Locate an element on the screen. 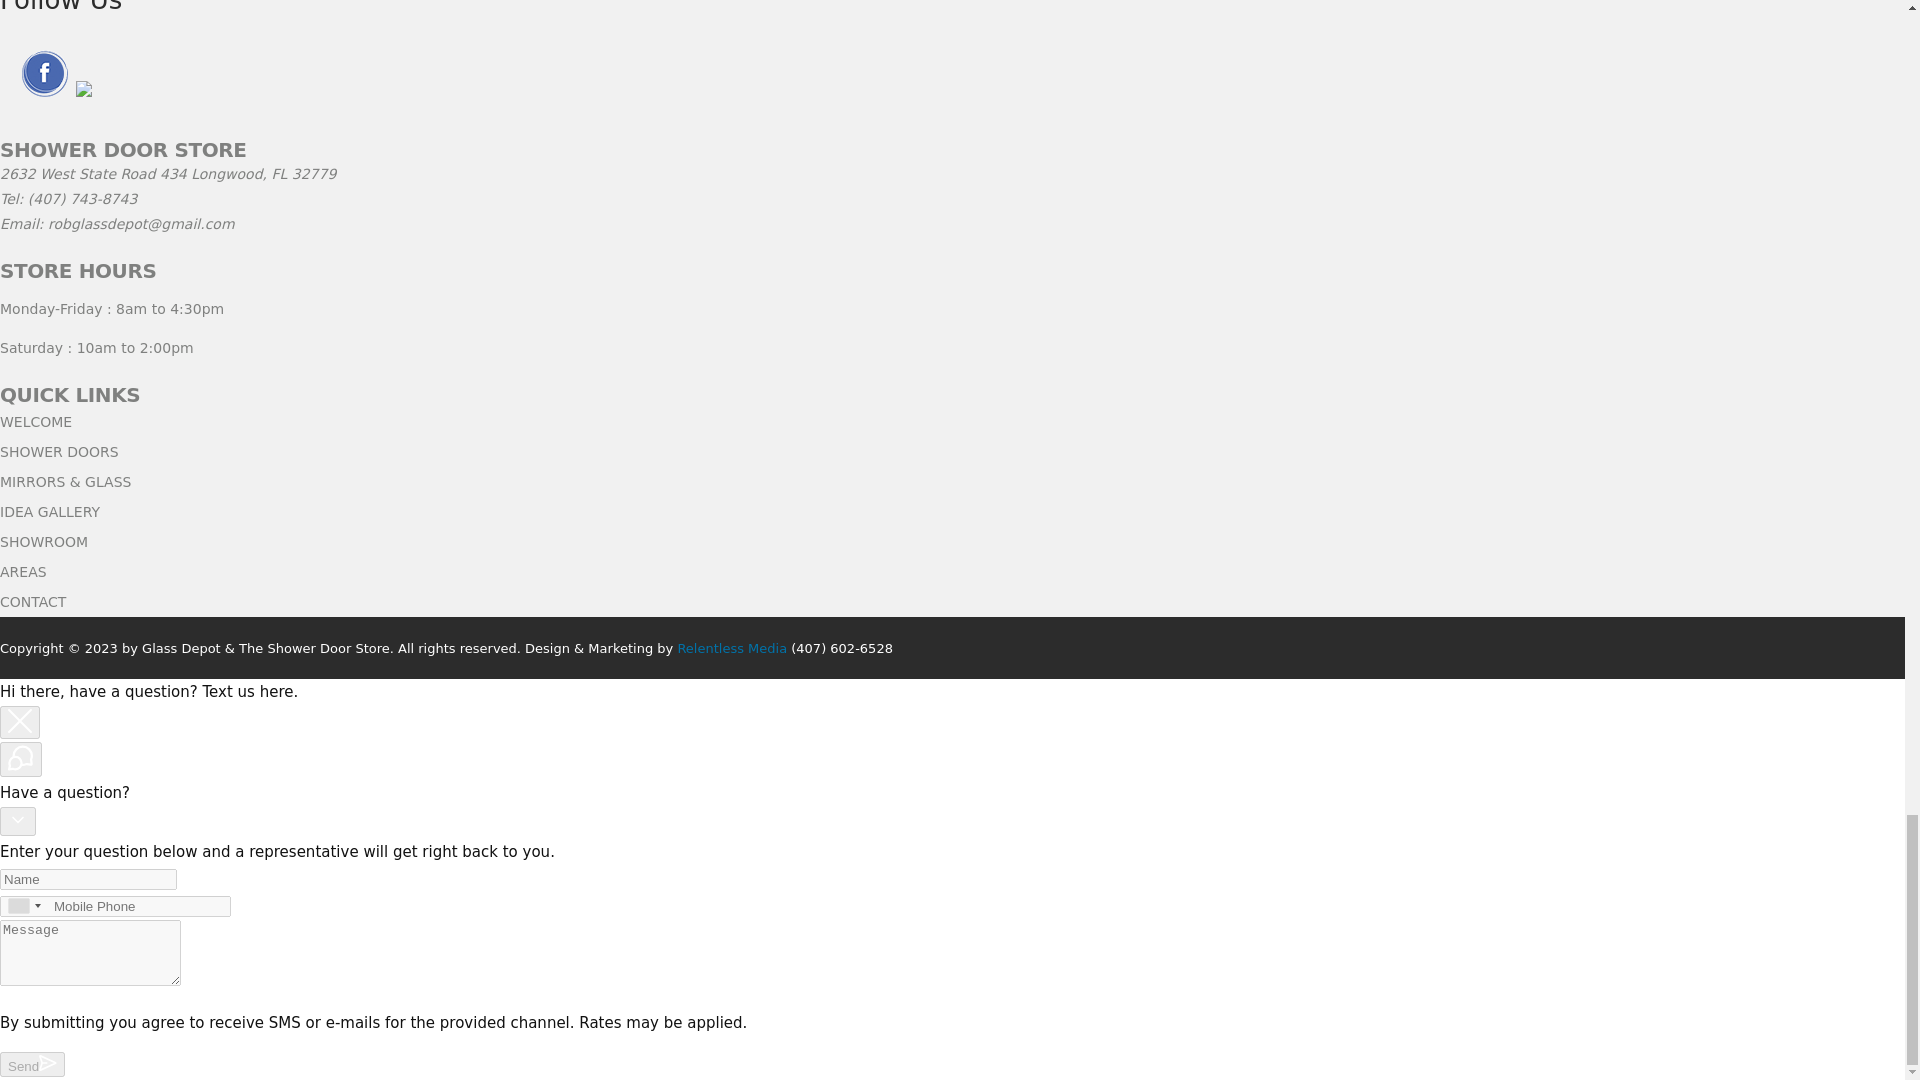 This screenshot has height=1080, width=1920. AREAS is located at coordinates (23, 571).